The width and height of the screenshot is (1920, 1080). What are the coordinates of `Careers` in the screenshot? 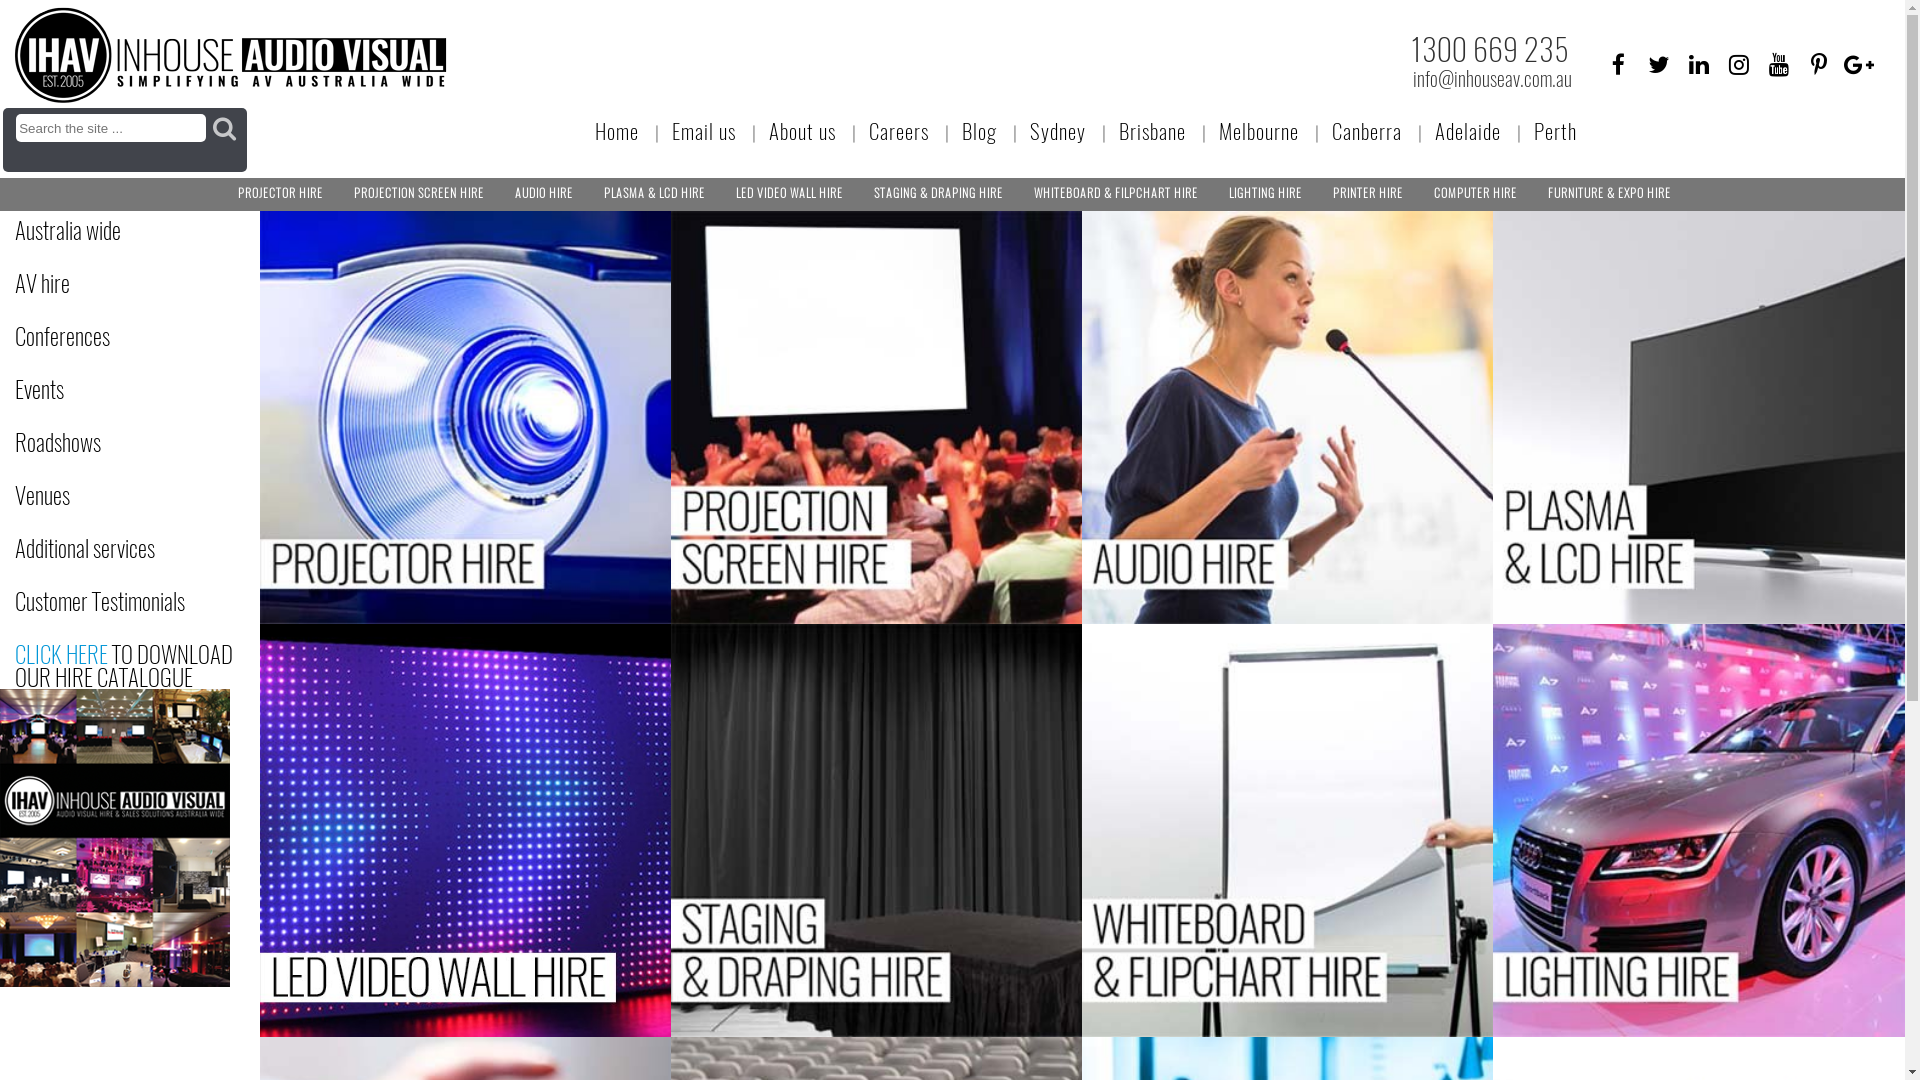 It's located at (899, 132).